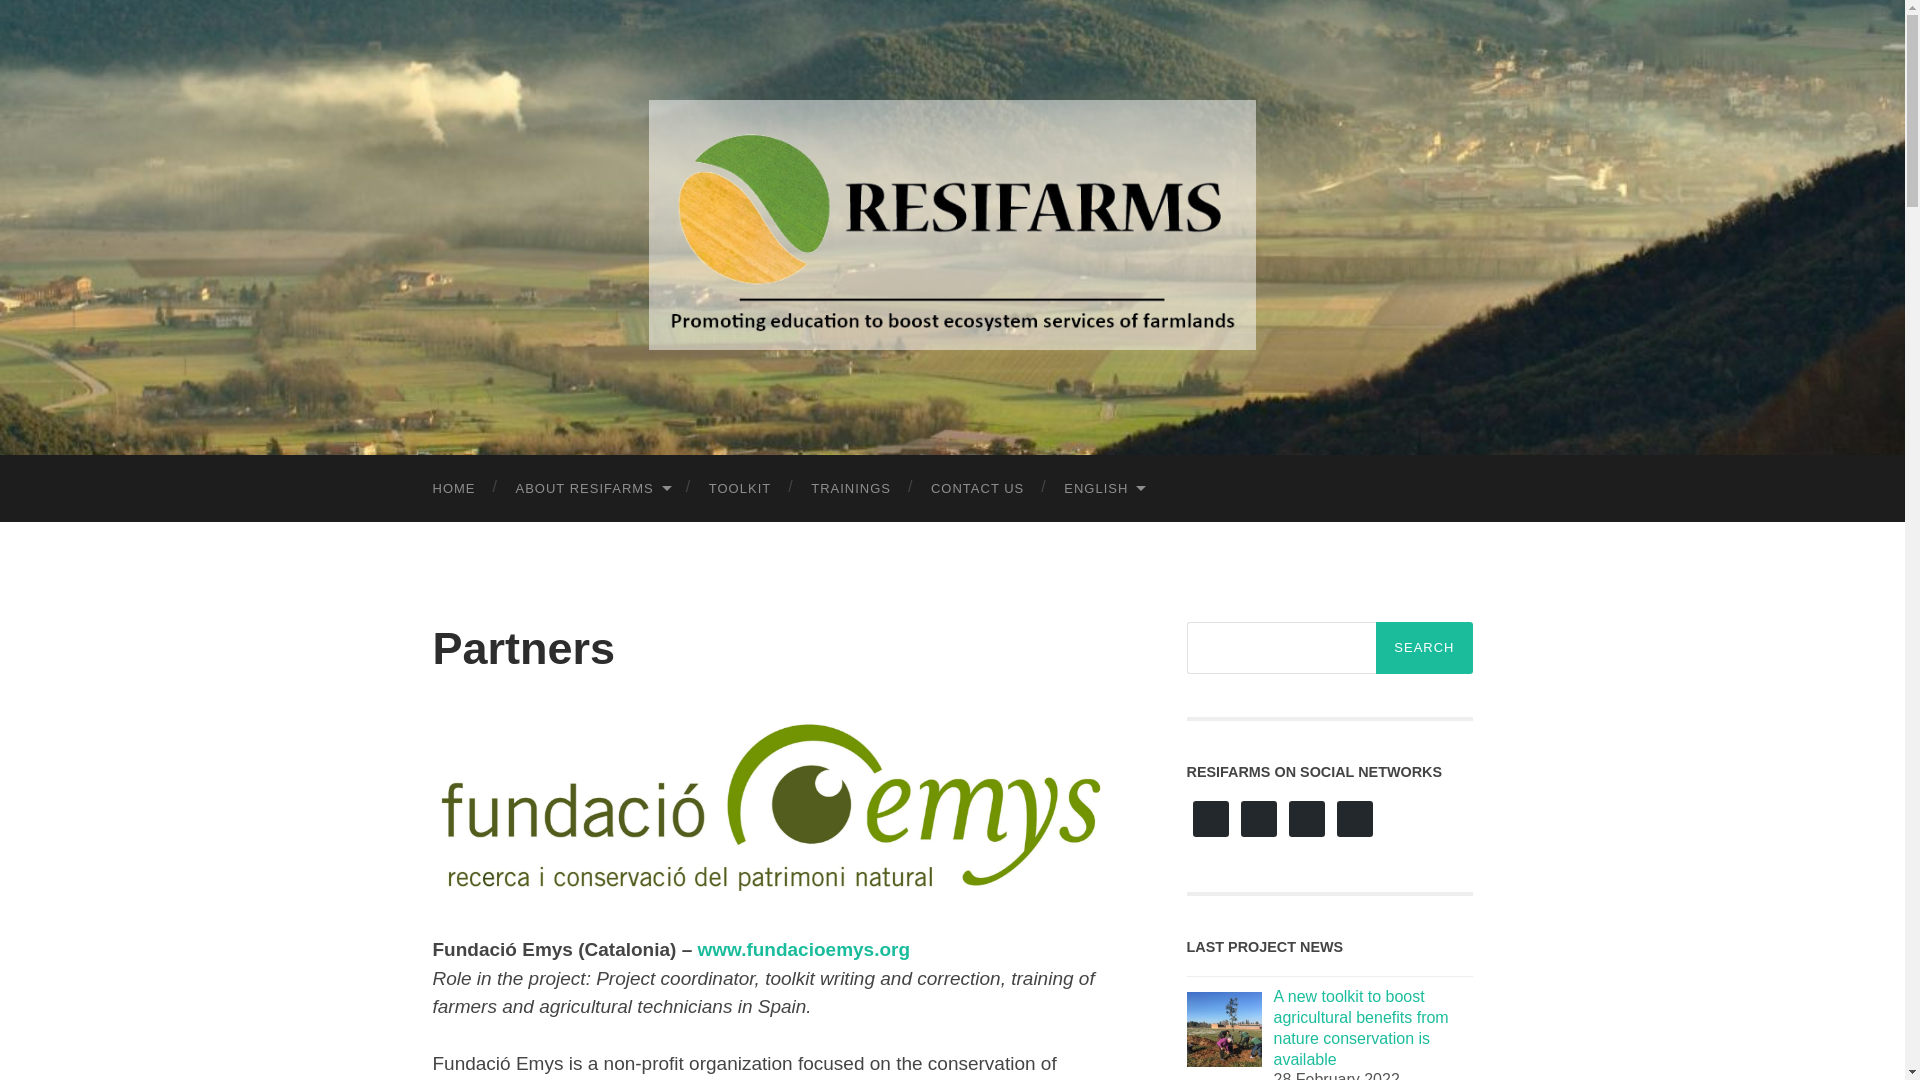 The width and height of the screenshot is (1920, 1080). I want to click on www.fundacioemys.org, so click(804, 949).